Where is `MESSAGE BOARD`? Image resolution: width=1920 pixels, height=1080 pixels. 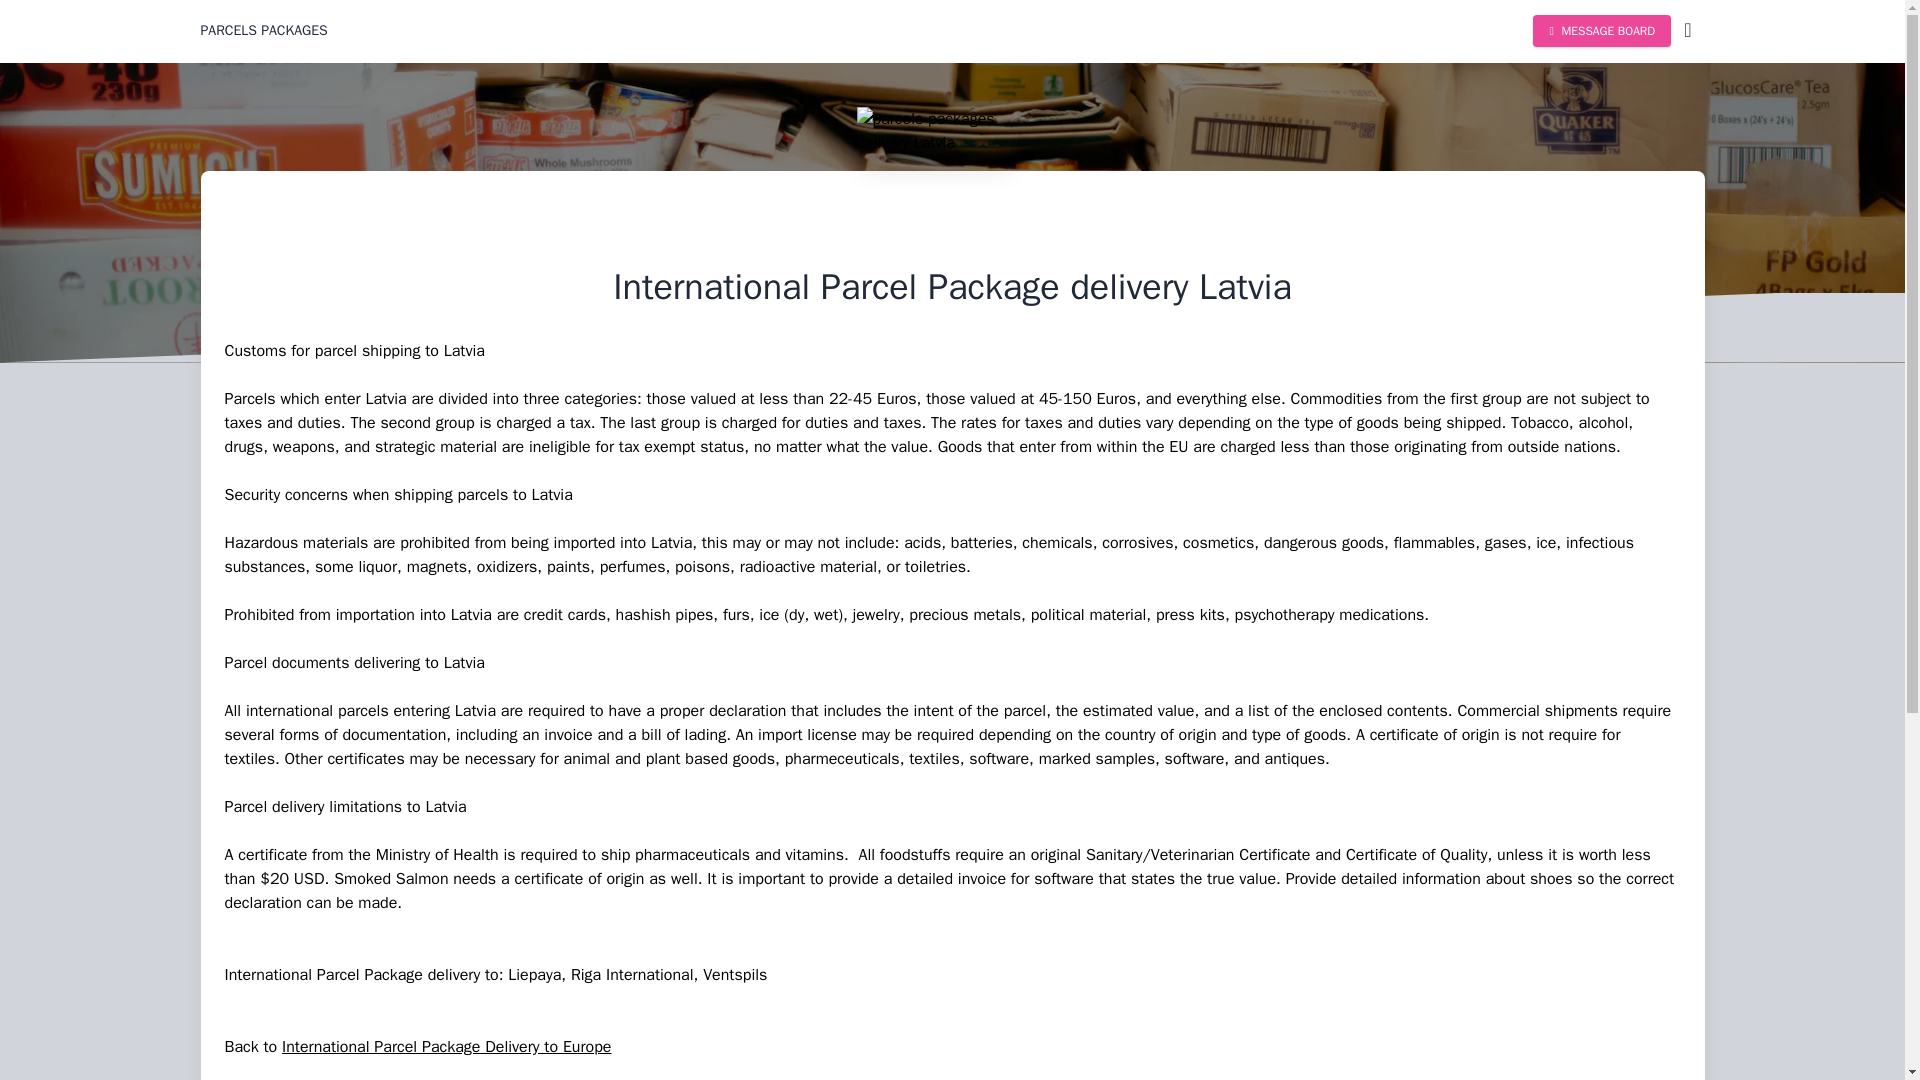
MESSAGE BOARD is located at coordinates (1601, 31).